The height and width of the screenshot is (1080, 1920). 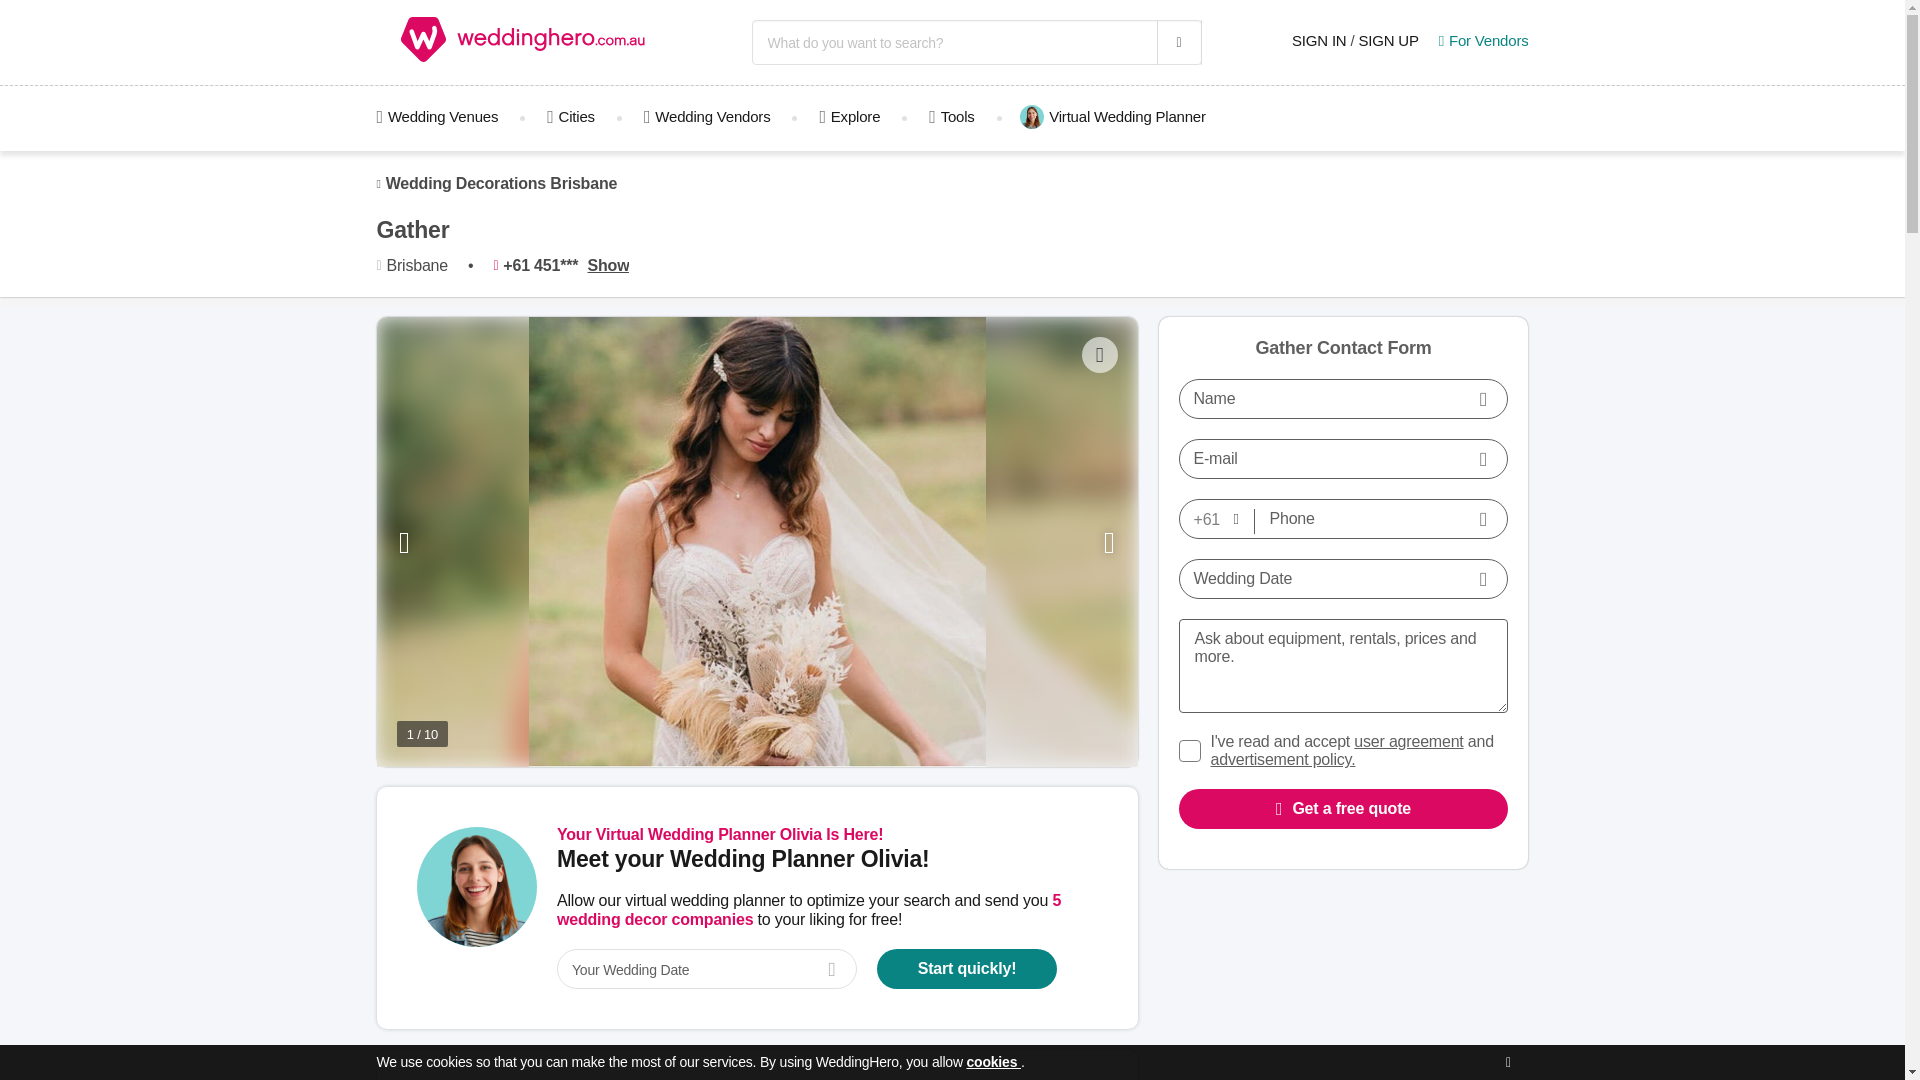 What do you see at coordinates (570, 116) in the screenshot?
I see `Cities` at bounding box center [570, 116].